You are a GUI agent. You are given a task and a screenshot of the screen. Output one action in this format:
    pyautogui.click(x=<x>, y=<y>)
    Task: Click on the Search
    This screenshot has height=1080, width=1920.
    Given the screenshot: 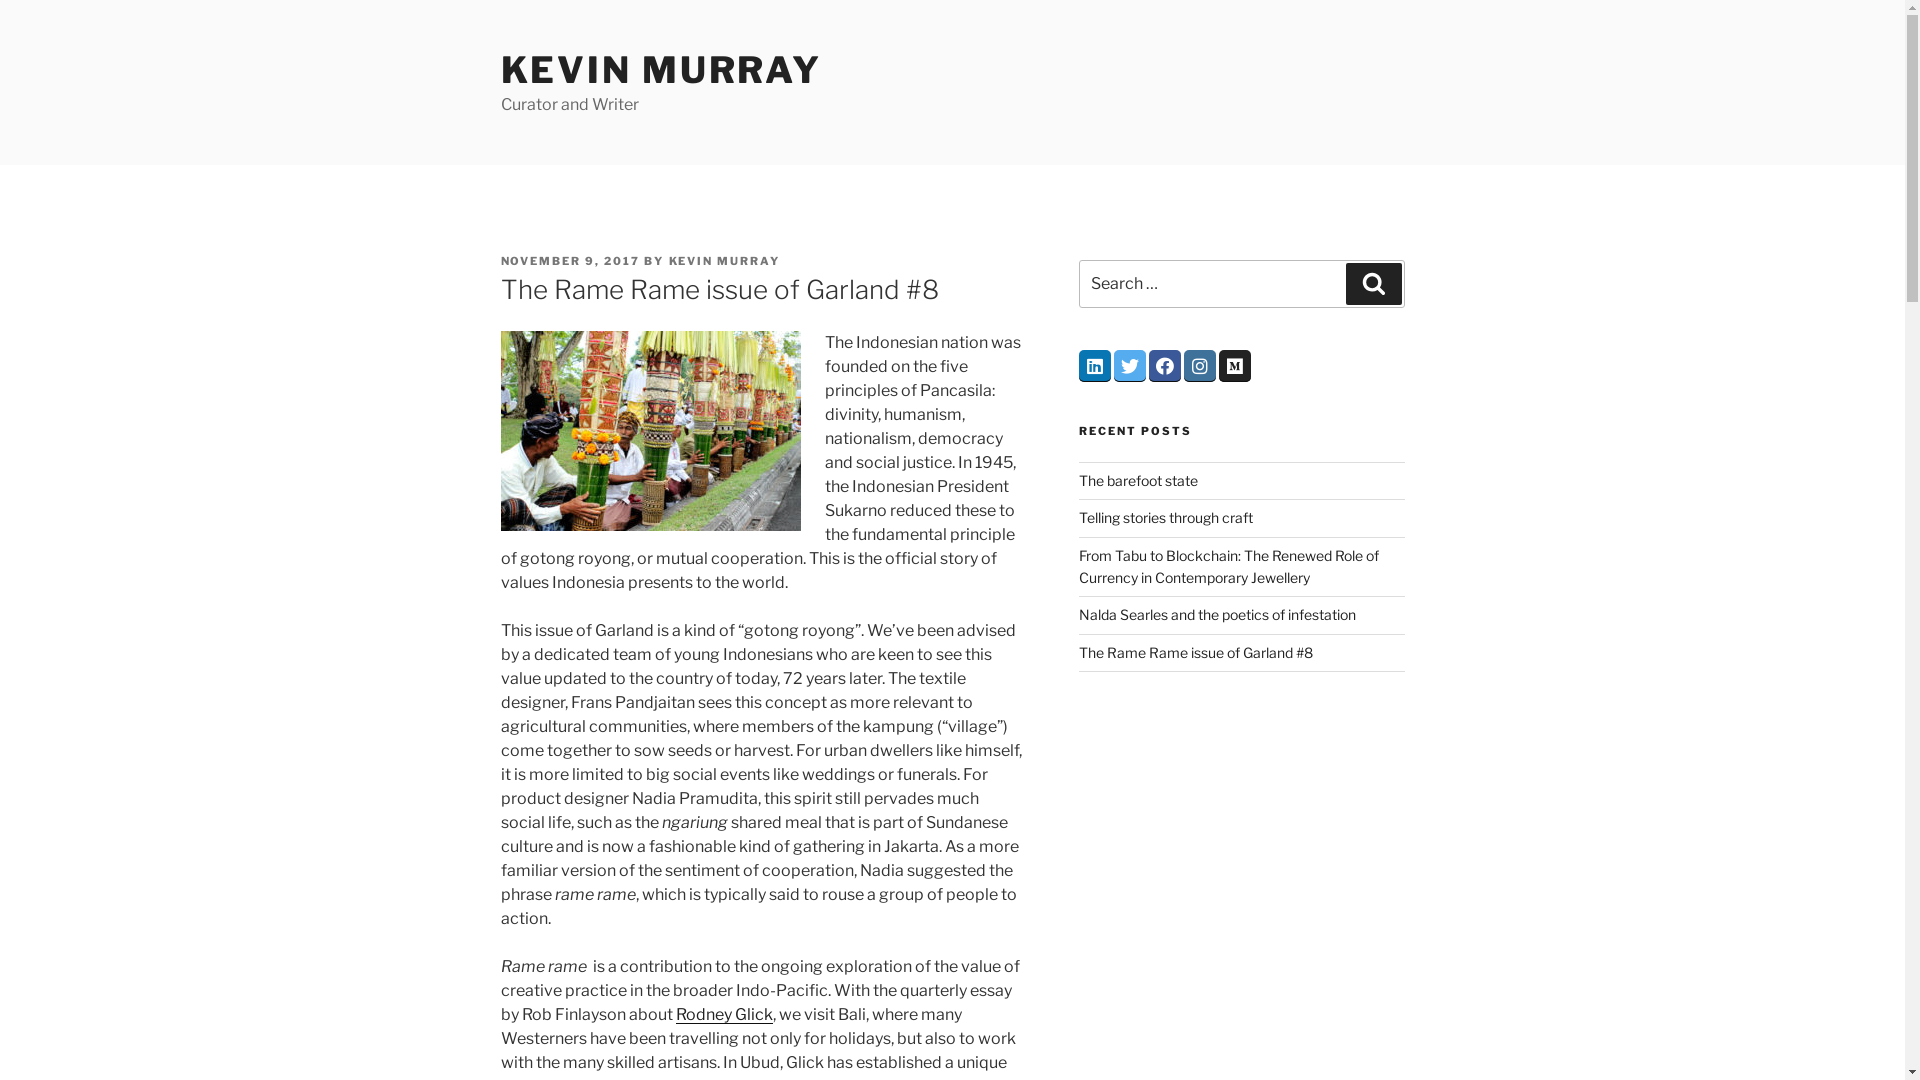 What is the action you would take?
    pyautogui.click(x=1374, y=284)
    